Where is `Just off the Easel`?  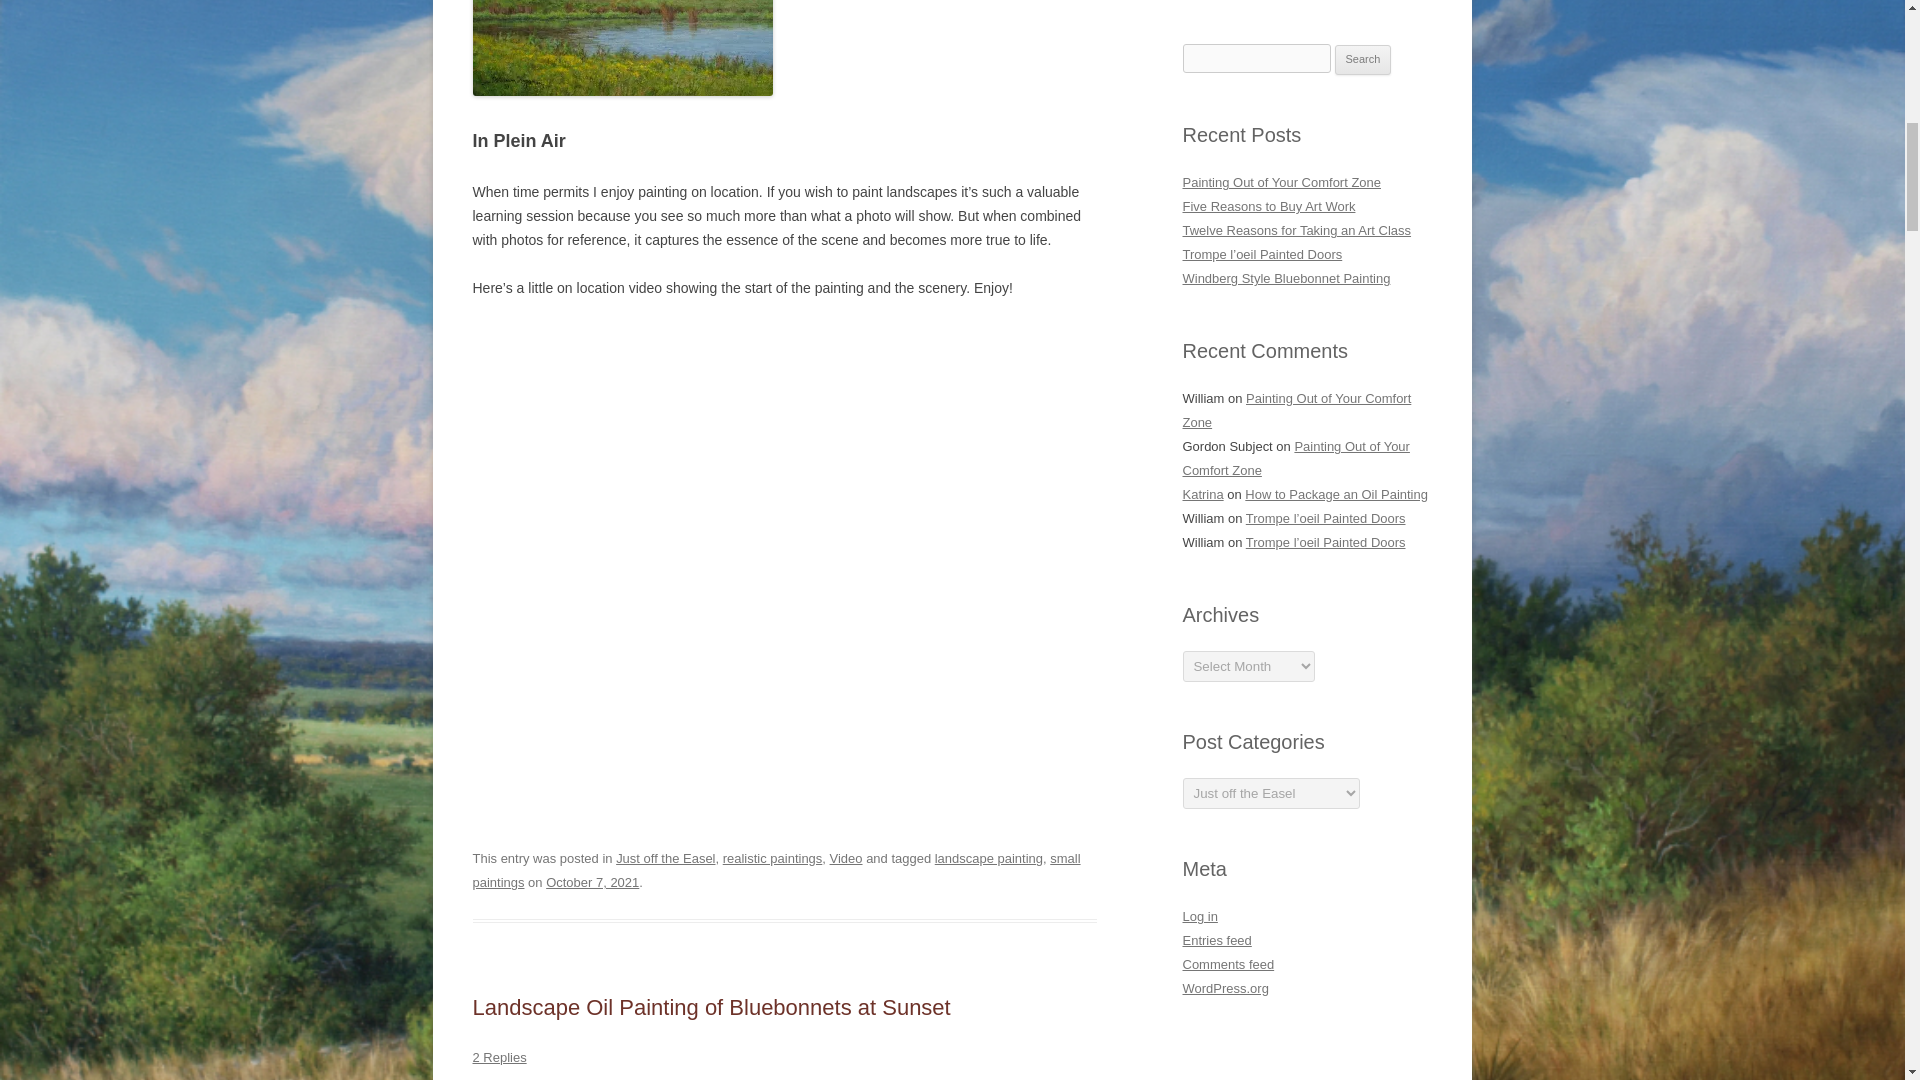 Just off the Easel is located at coordinates (665, 858).